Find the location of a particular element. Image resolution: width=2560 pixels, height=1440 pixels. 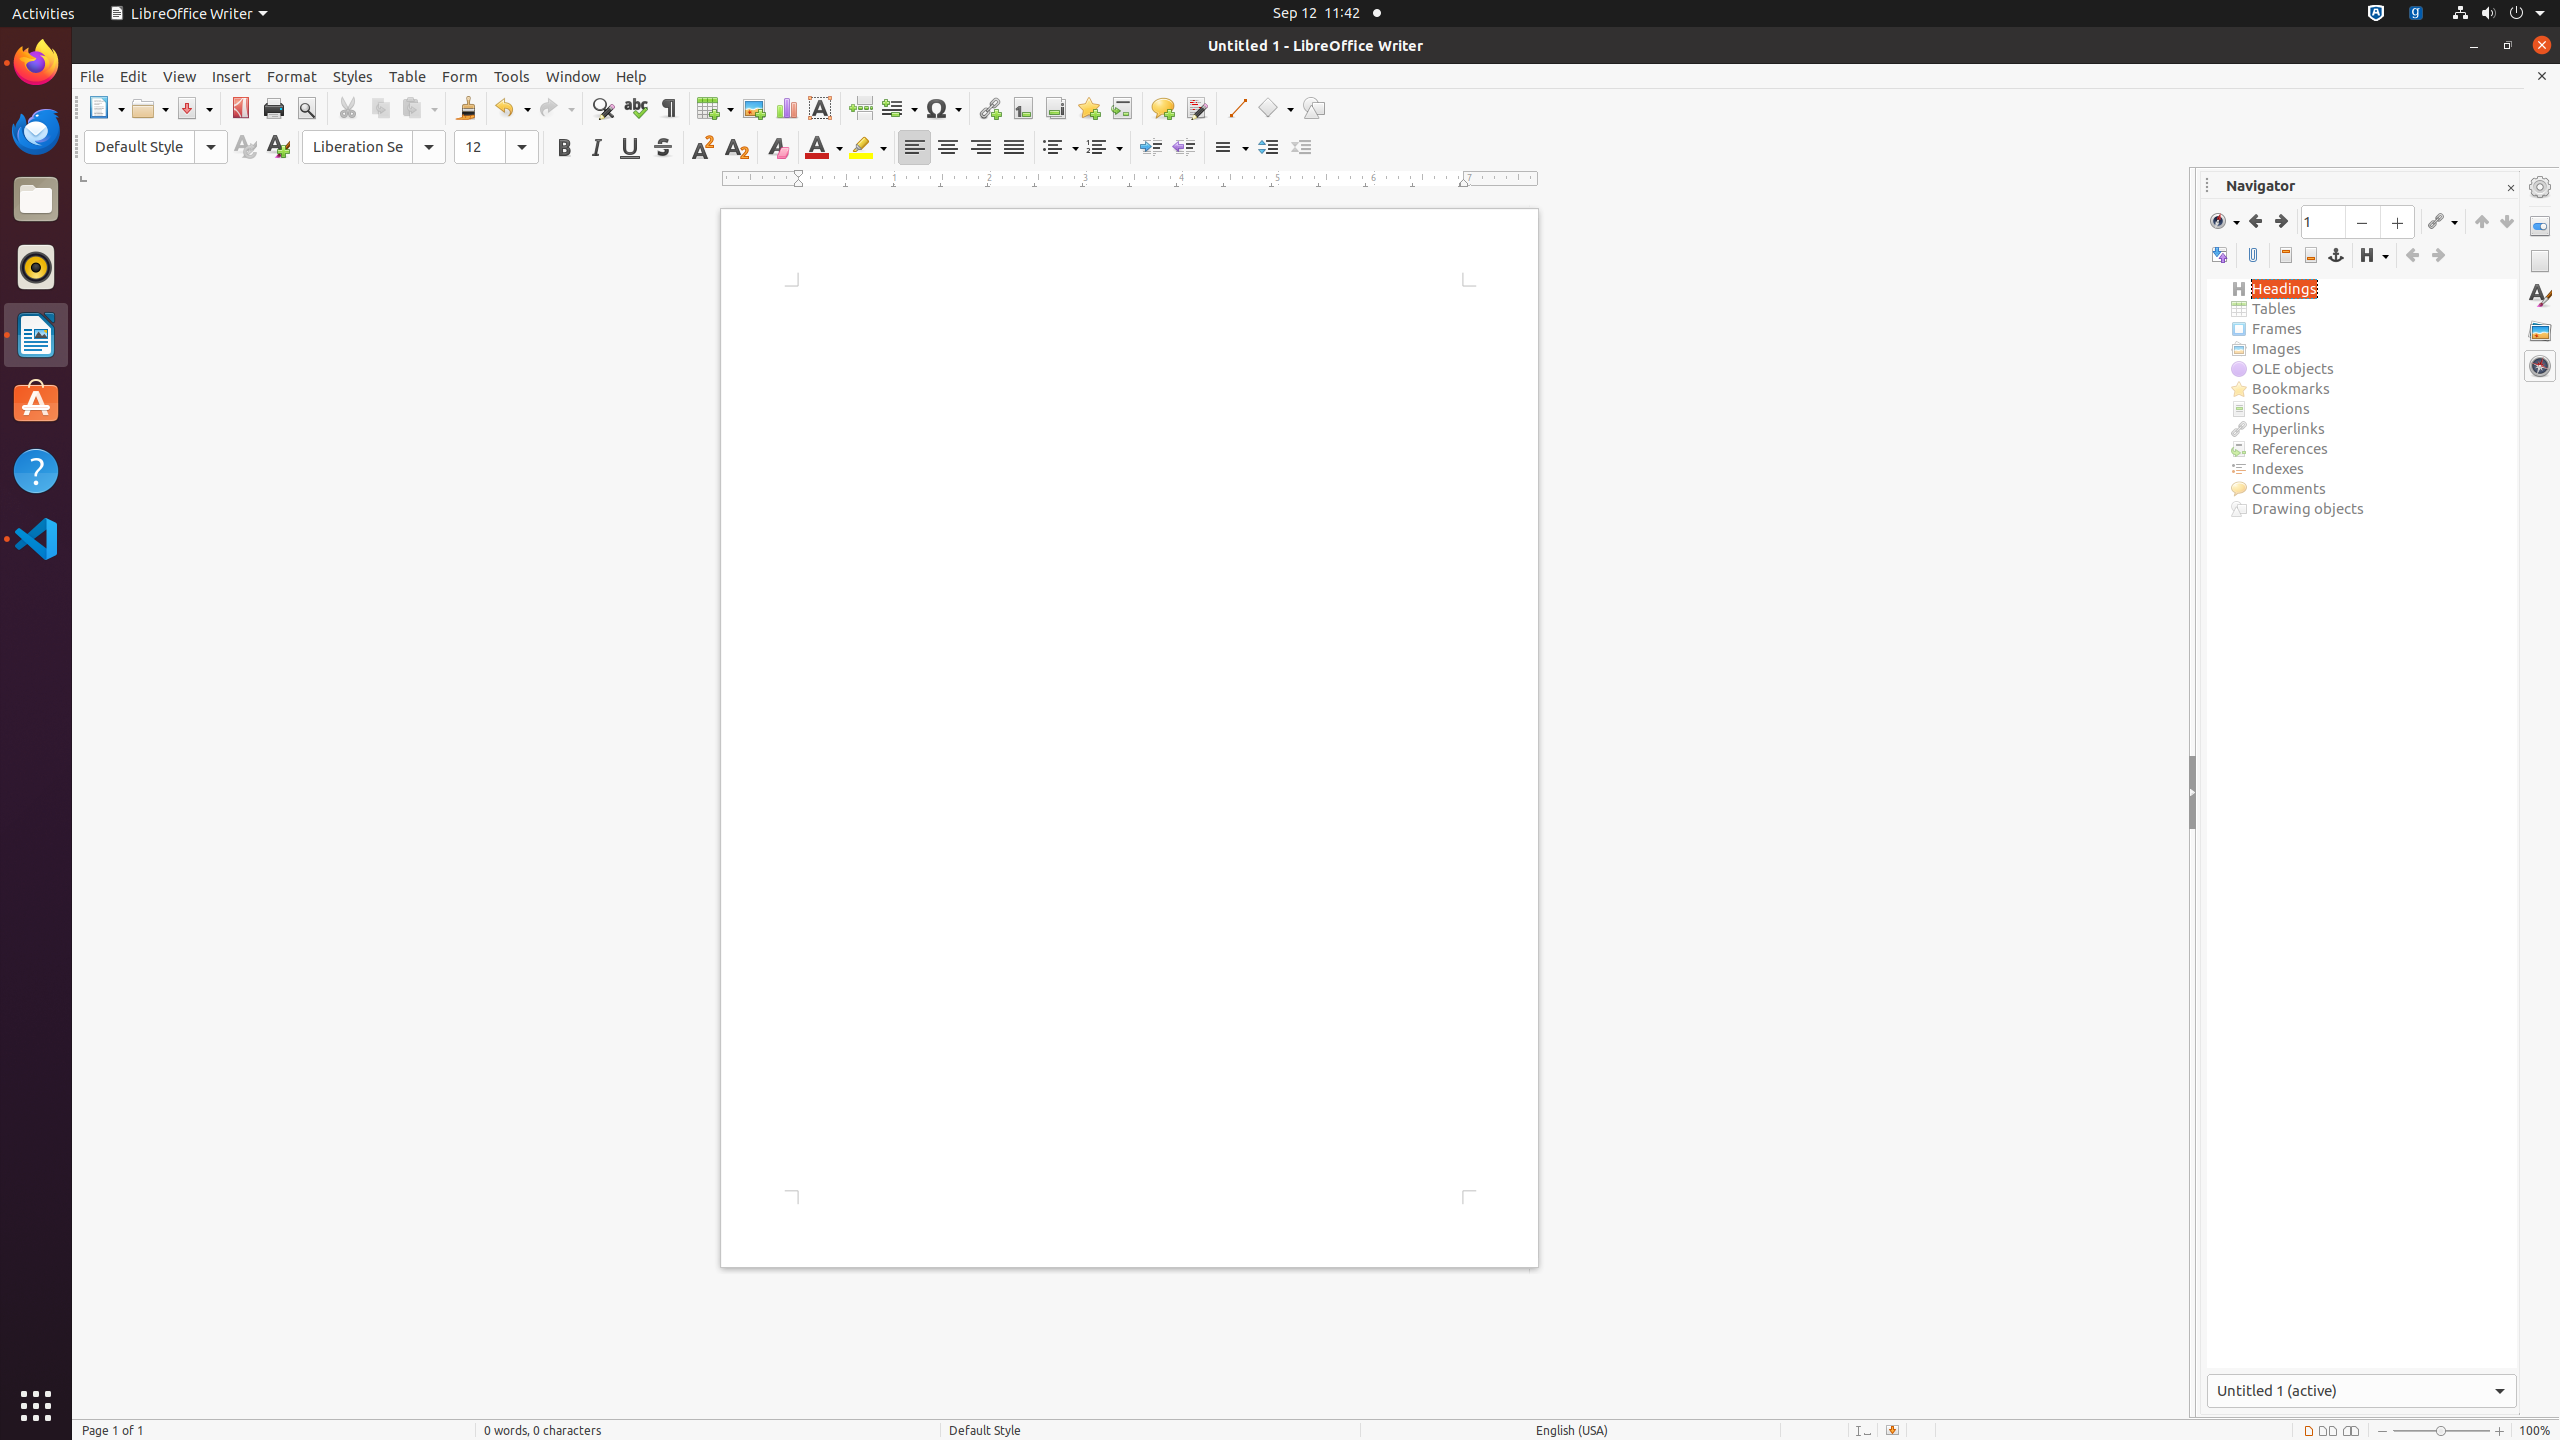

Set Reminder is located at coordinates (2252, 256).